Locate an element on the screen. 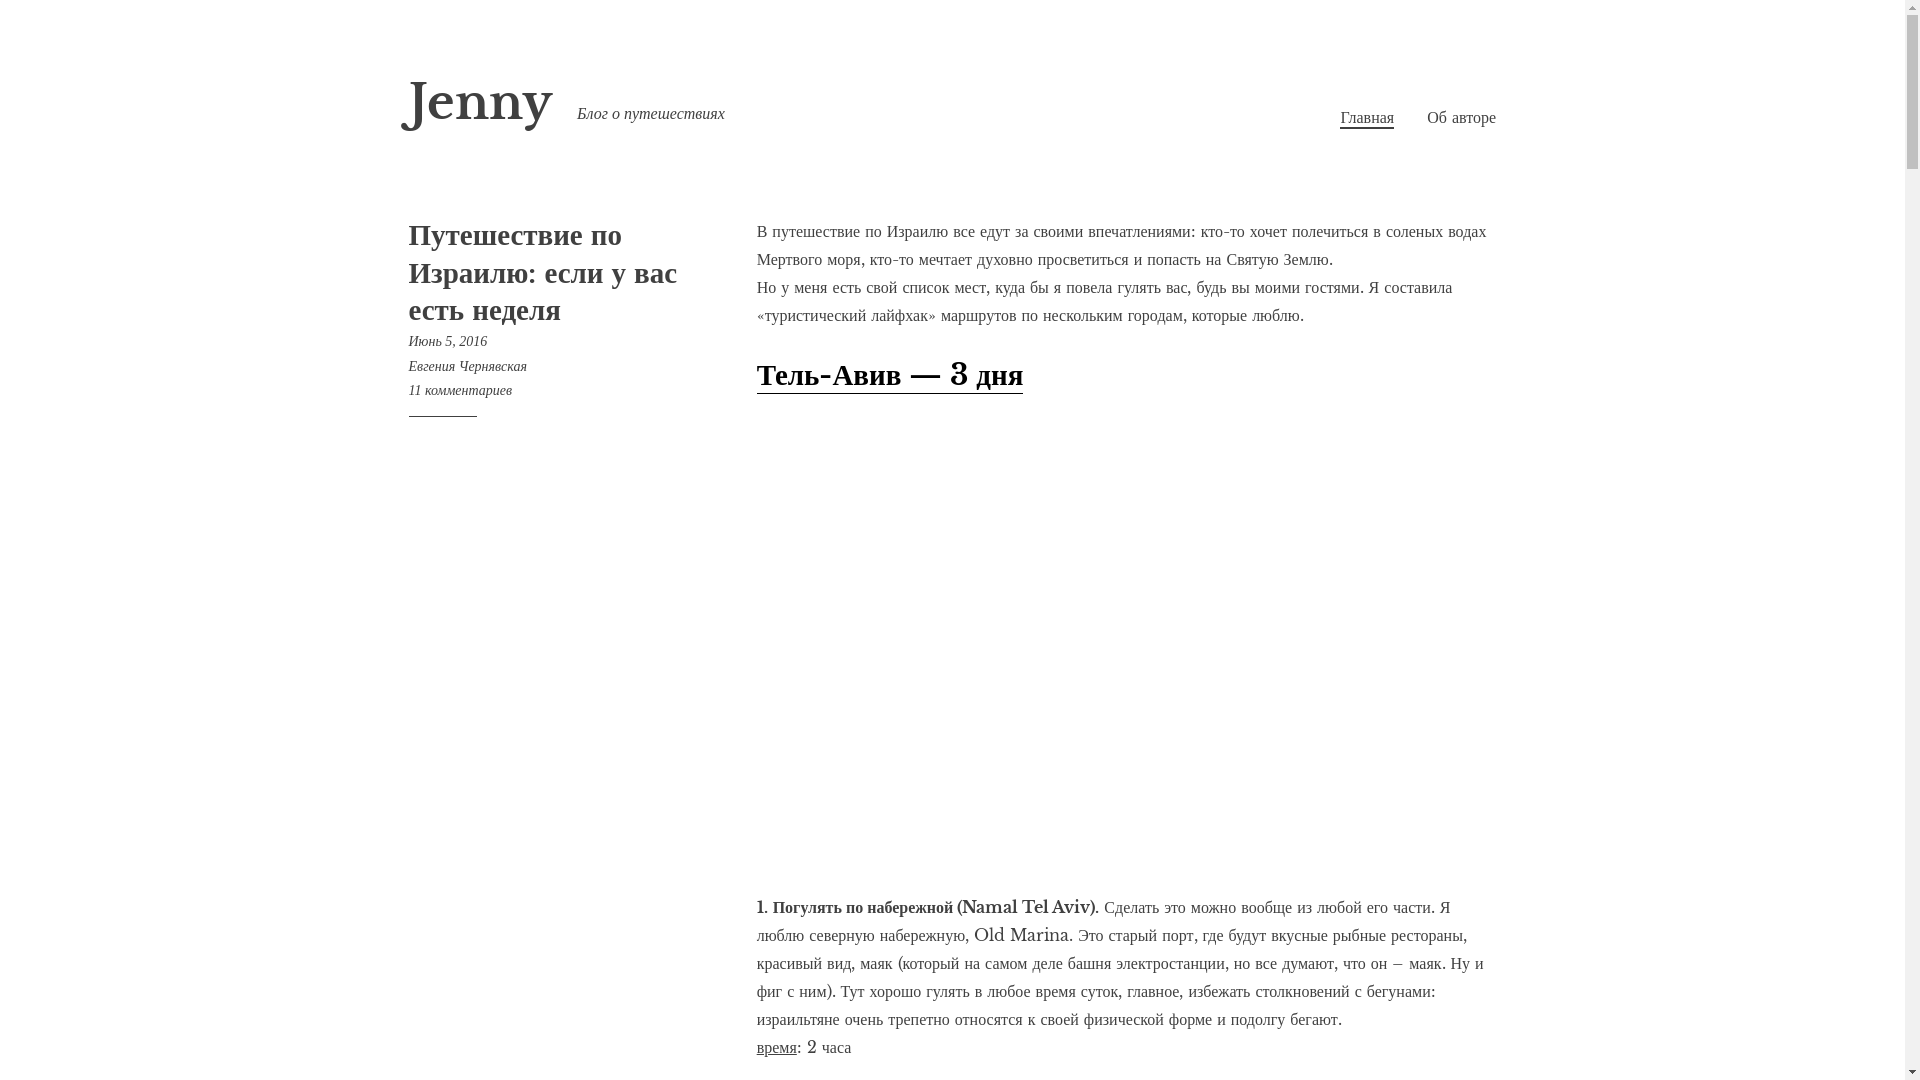 Image resolution: width=1920 pixels, height=1080 pixels. Jenny is located at coordinates (480, 102).